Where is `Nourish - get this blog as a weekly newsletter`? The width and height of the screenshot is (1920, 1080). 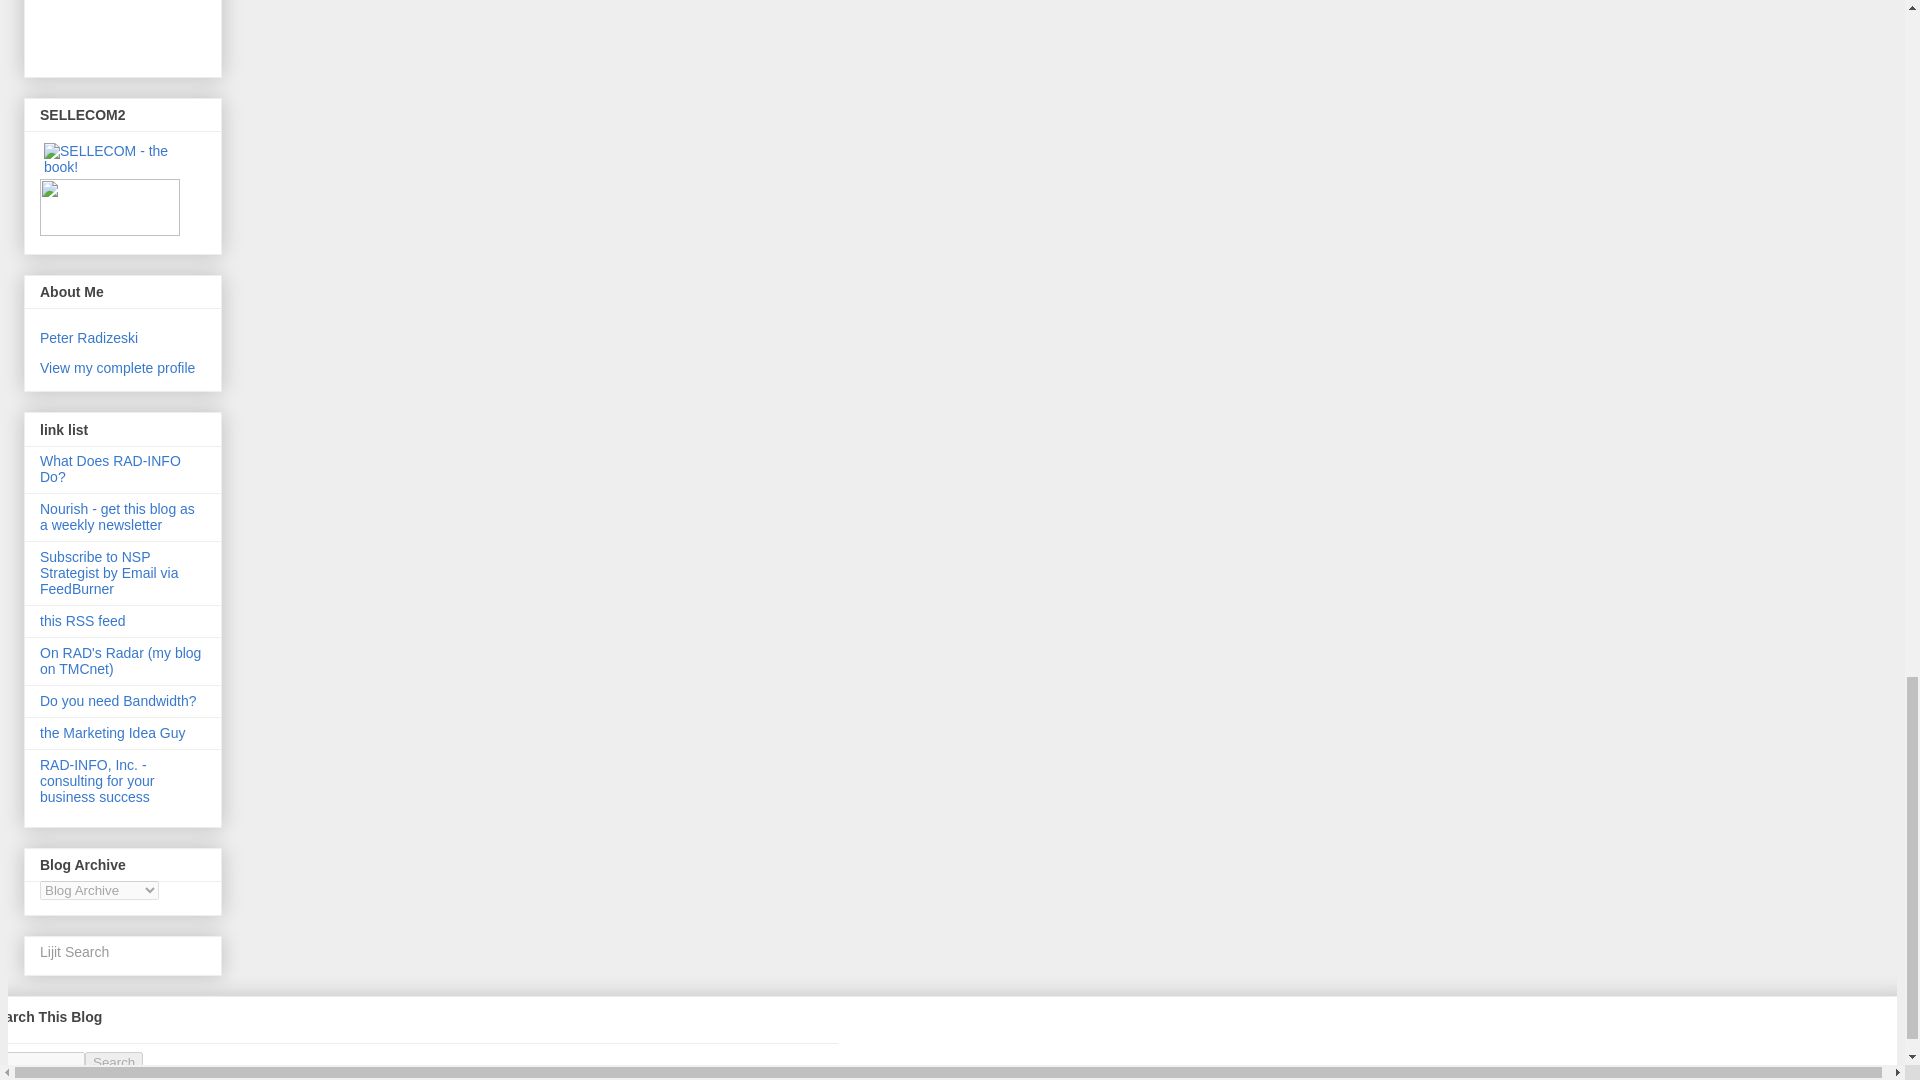 Nourish - get this blog as a weekly newsletter is located at coordinates (118, 517).